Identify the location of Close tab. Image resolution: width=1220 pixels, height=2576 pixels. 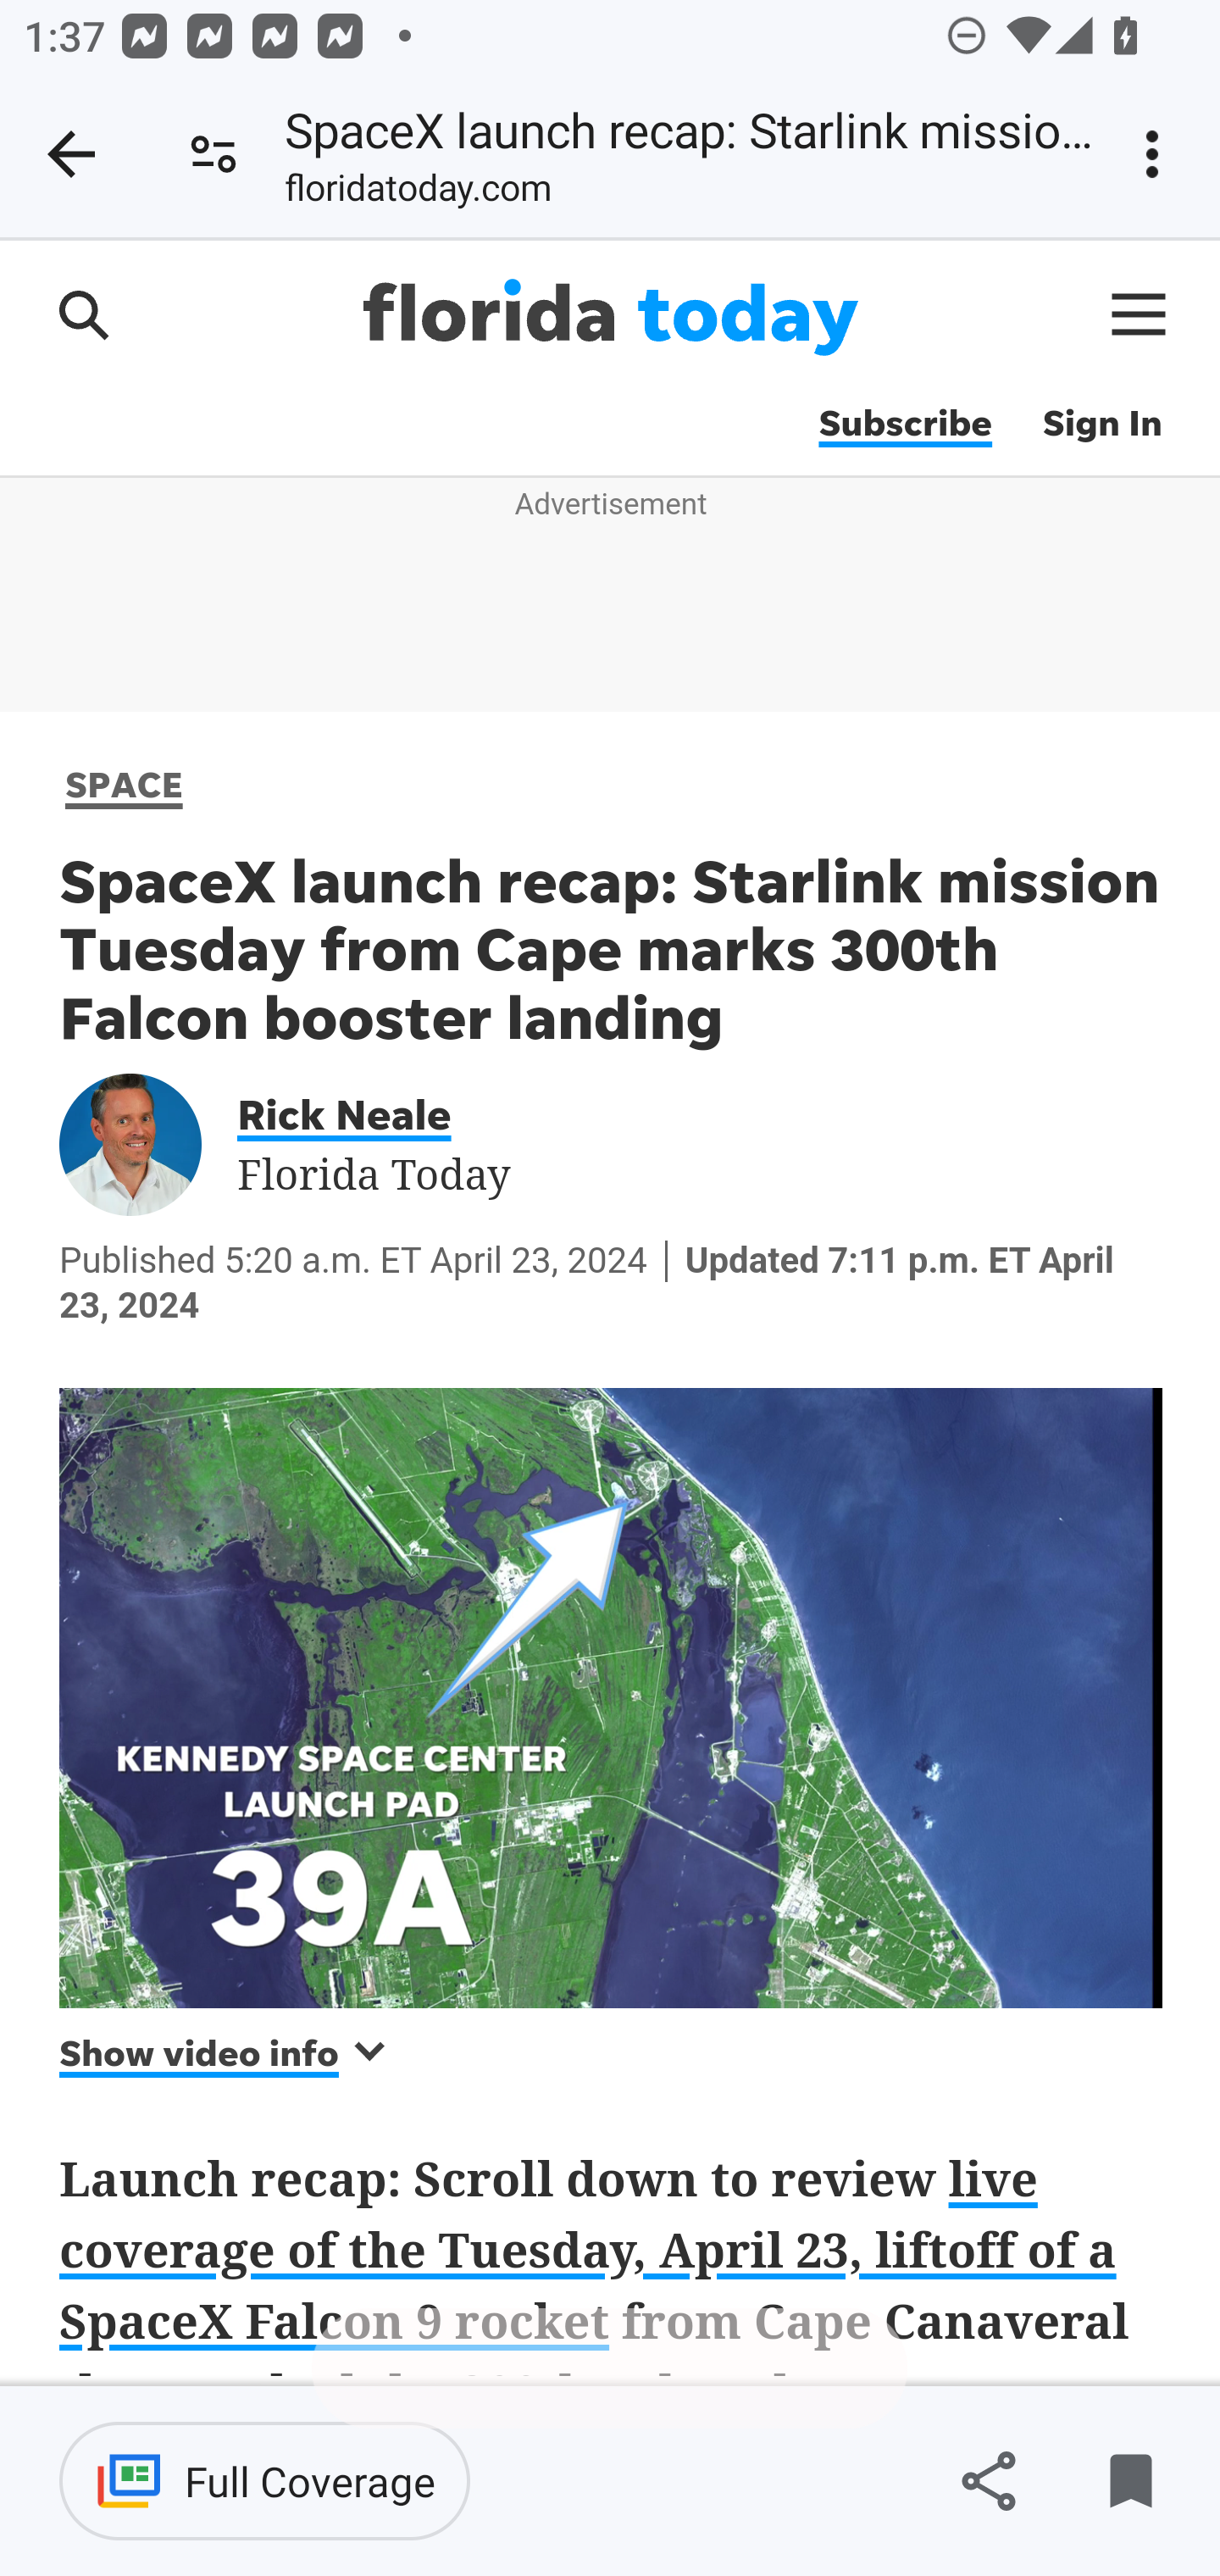
(71, 154).